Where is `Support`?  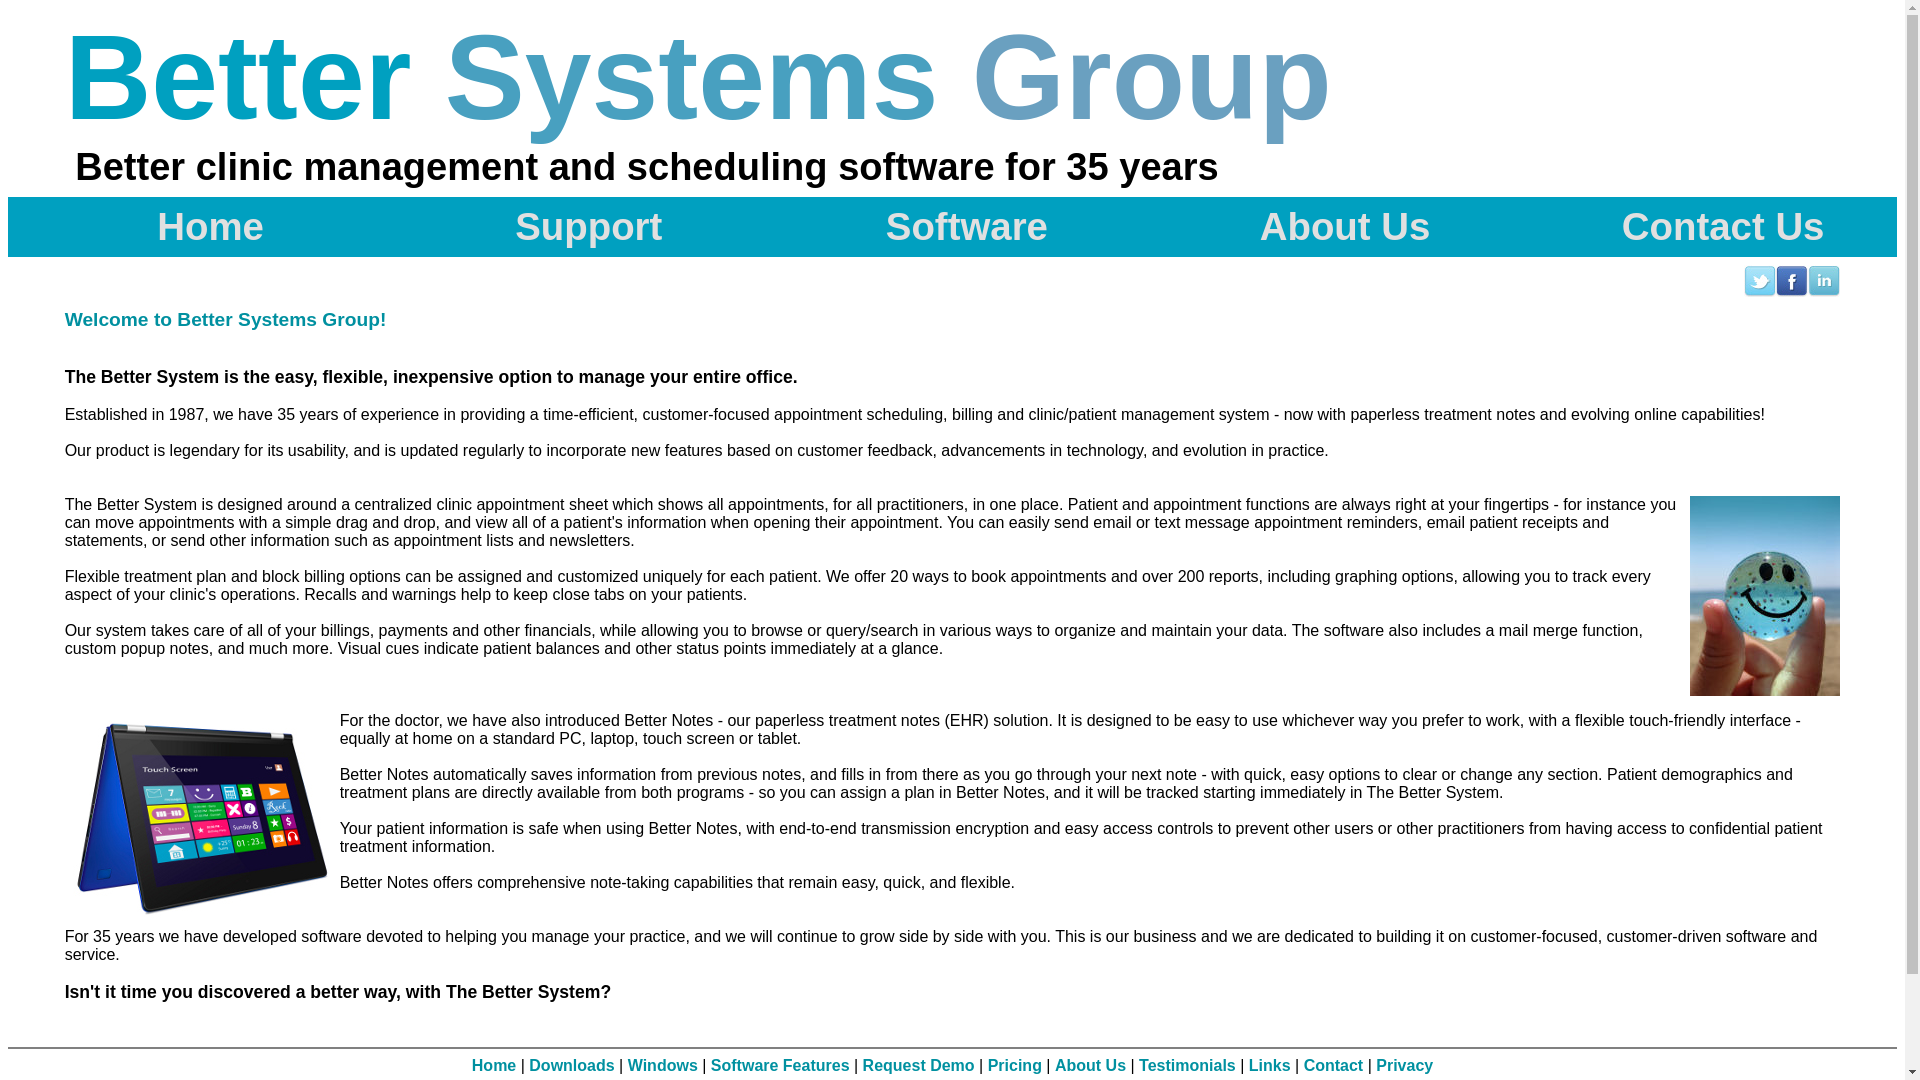
Support is located at coordinates (574, 227).